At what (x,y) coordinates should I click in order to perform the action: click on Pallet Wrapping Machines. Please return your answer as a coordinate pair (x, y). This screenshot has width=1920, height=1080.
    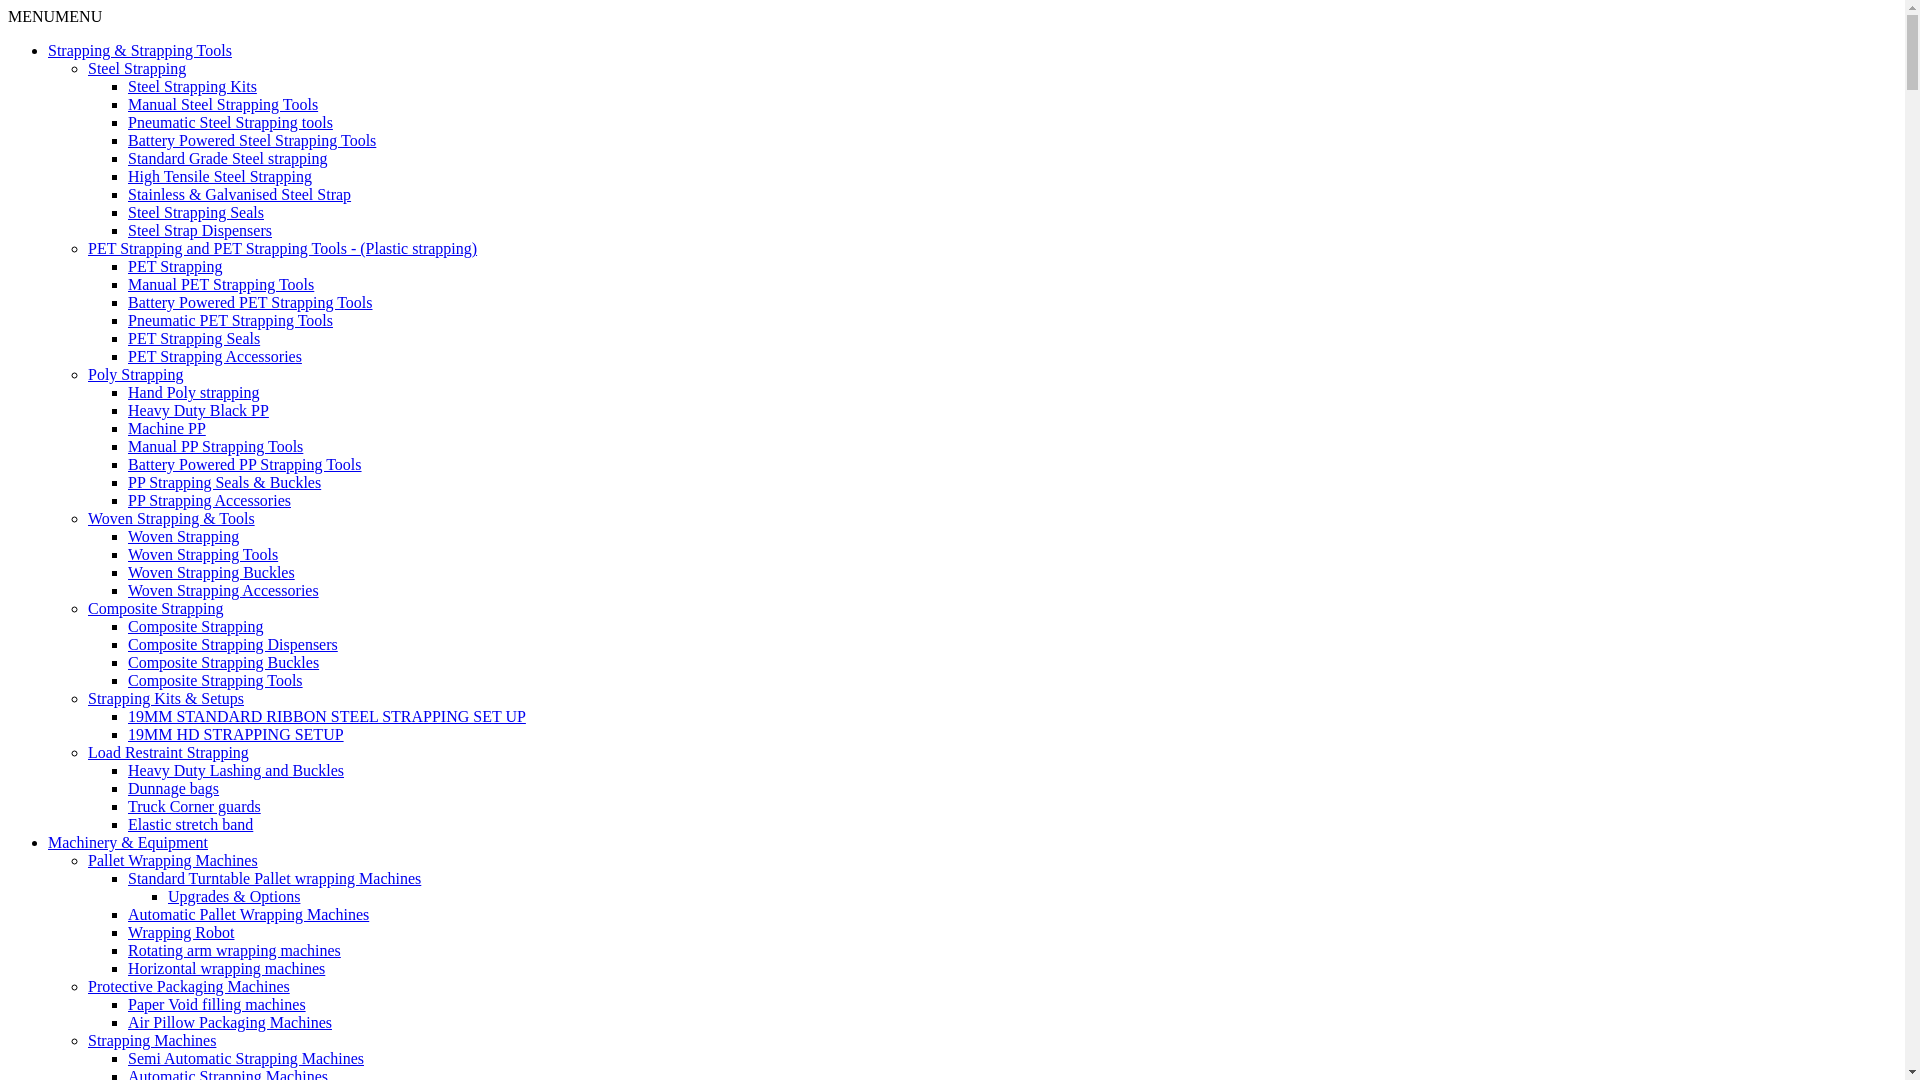
    Looking at the image, I should click on (173, 860).